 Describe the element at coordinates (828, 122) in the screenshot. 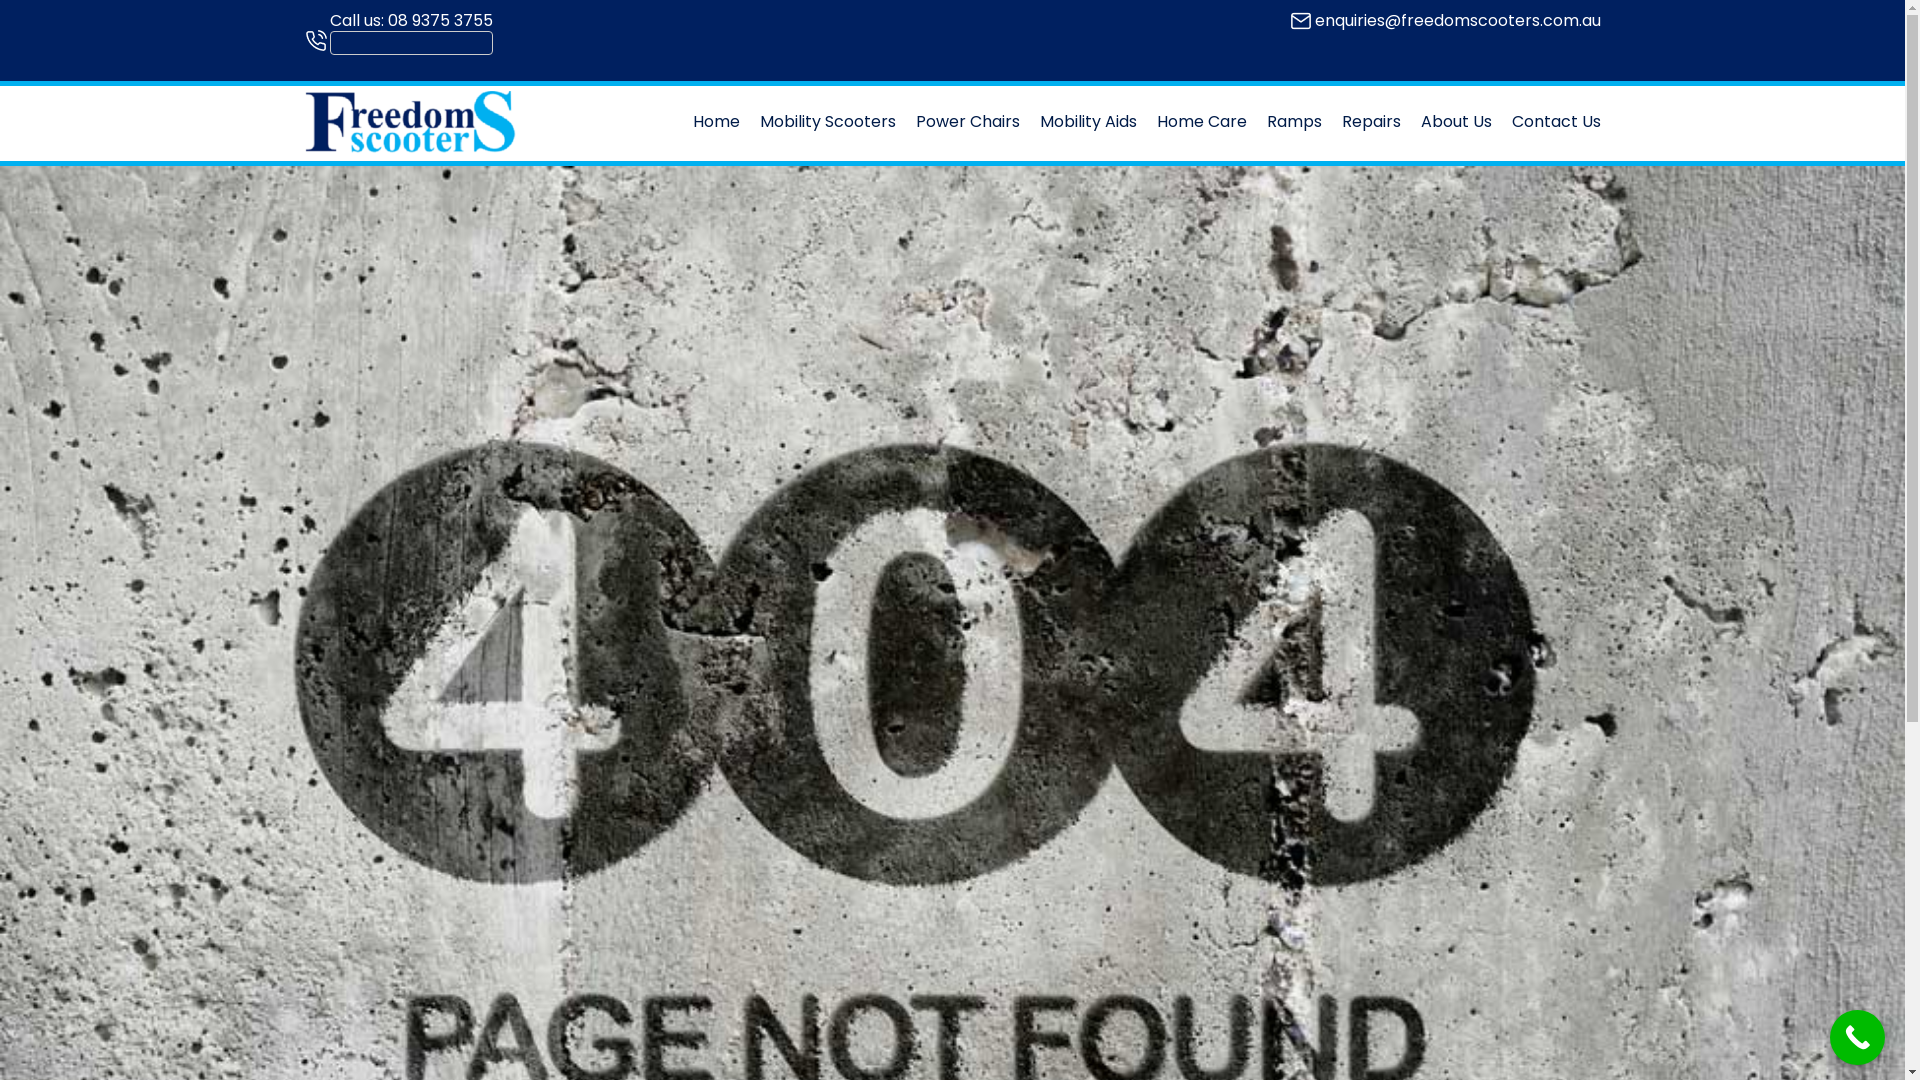

I see `Mobility Scooters` at that location.